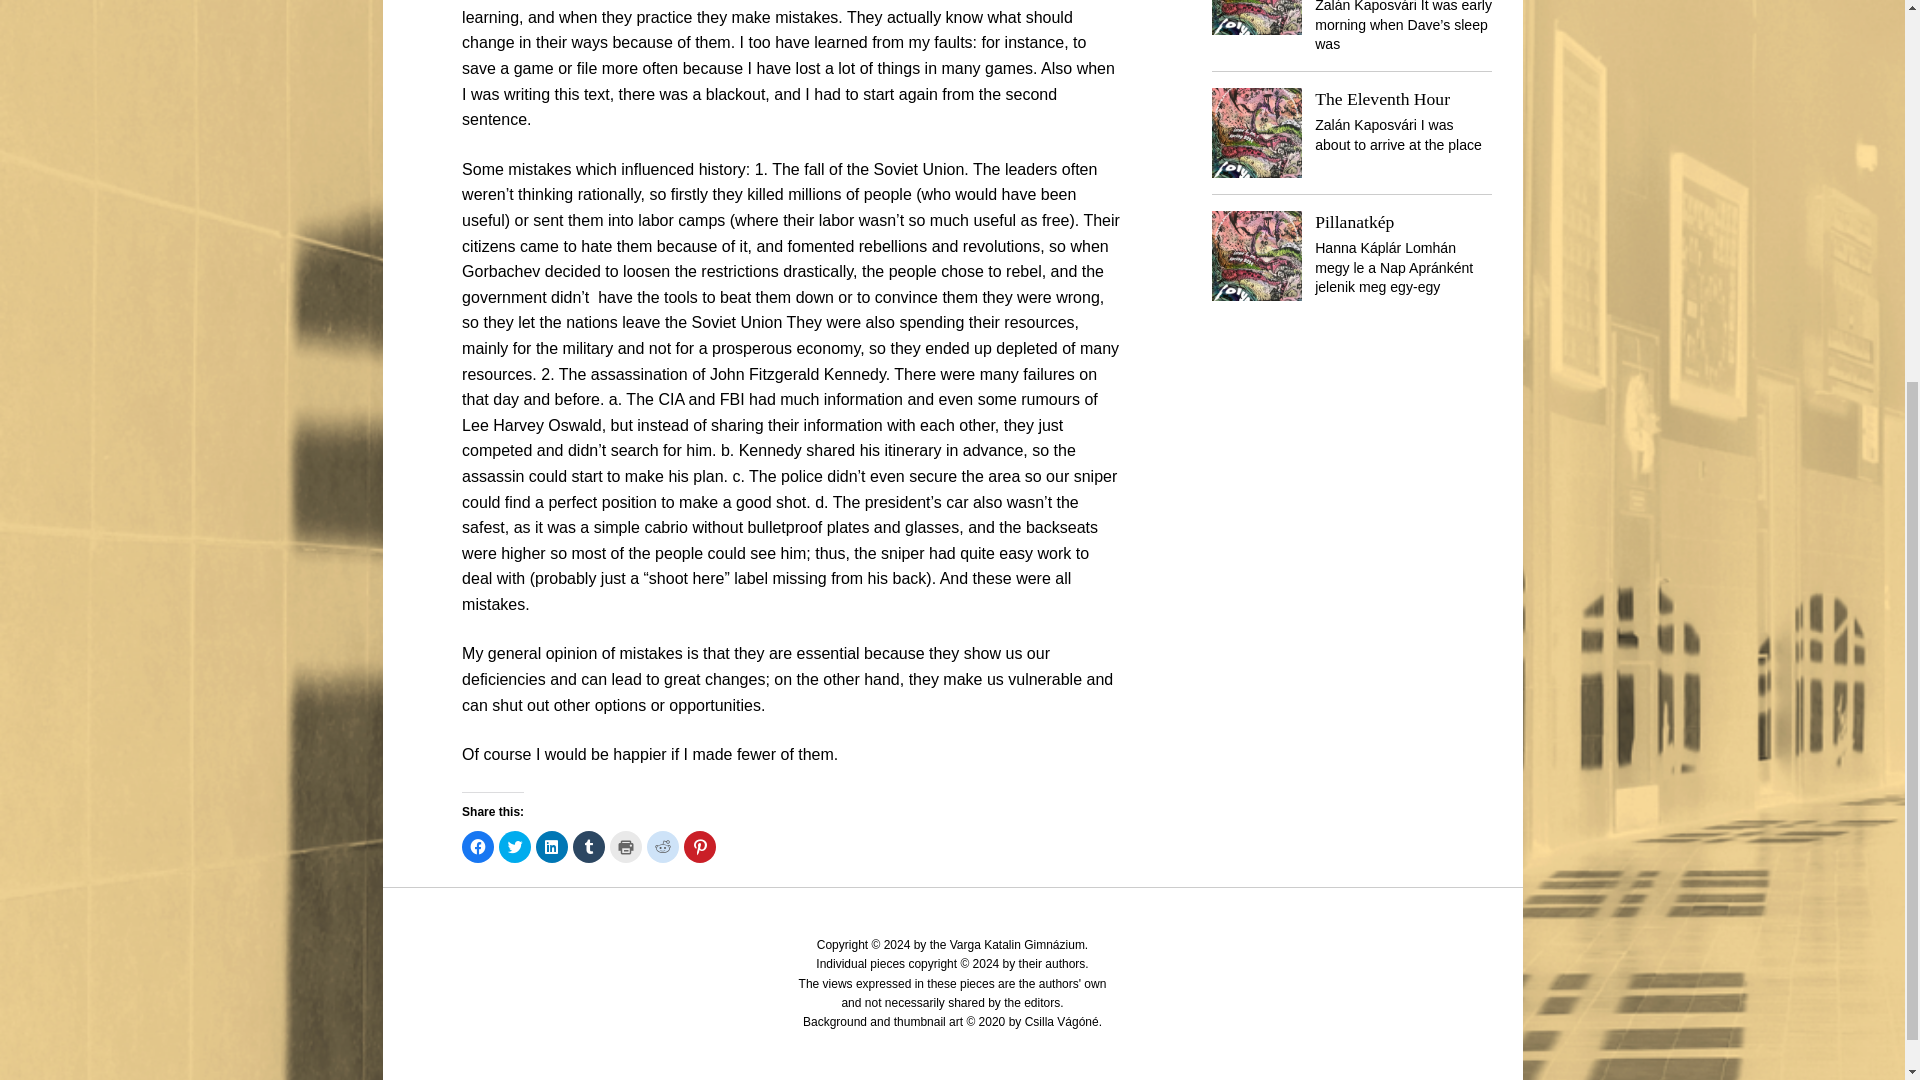  What do you see at coordinates (663, 846) in the screenshot?
I see `Click to share on Reddit` at bounding box center [663, 846].